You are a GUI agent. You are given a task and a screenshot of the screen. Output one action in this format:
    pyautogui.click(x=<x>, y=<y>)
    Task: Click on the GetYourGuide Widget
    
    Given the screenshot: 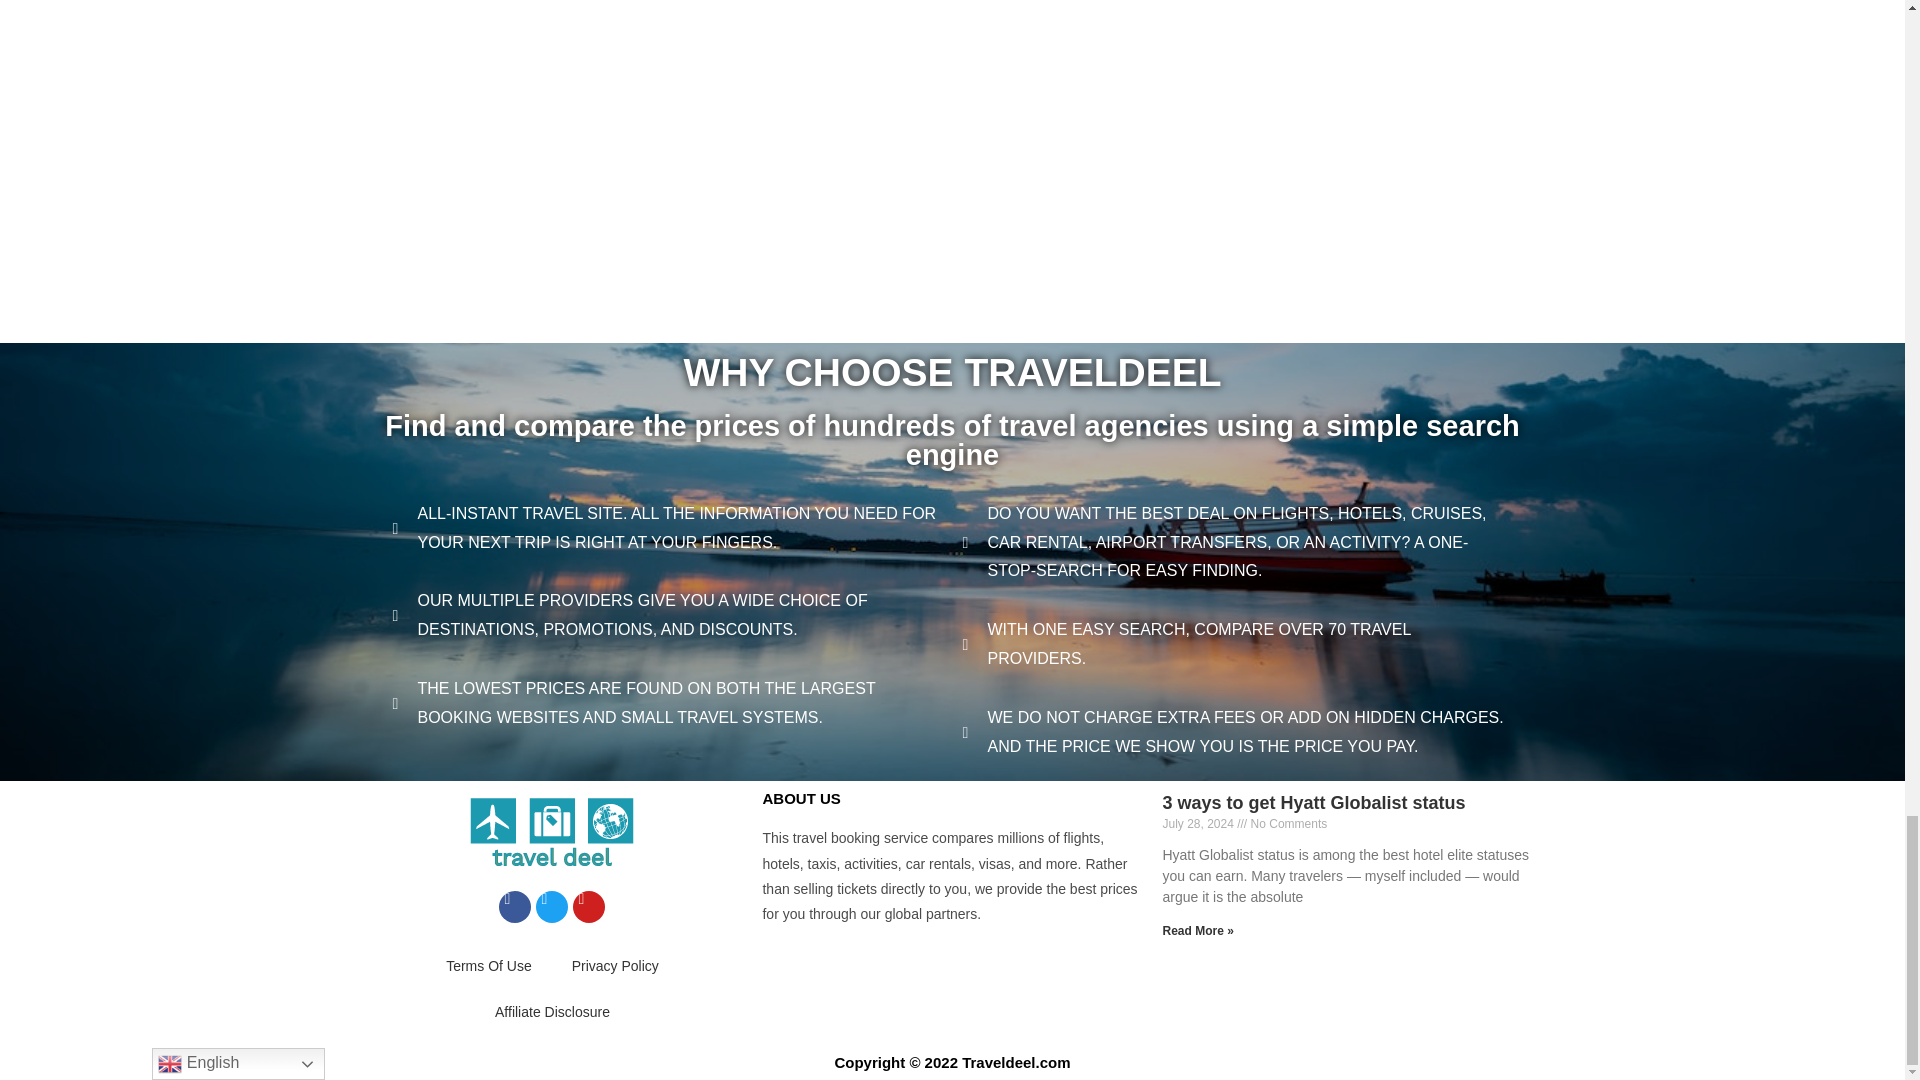 What is the action you would take?
    pyautogui.click(x=952, y=88)
    